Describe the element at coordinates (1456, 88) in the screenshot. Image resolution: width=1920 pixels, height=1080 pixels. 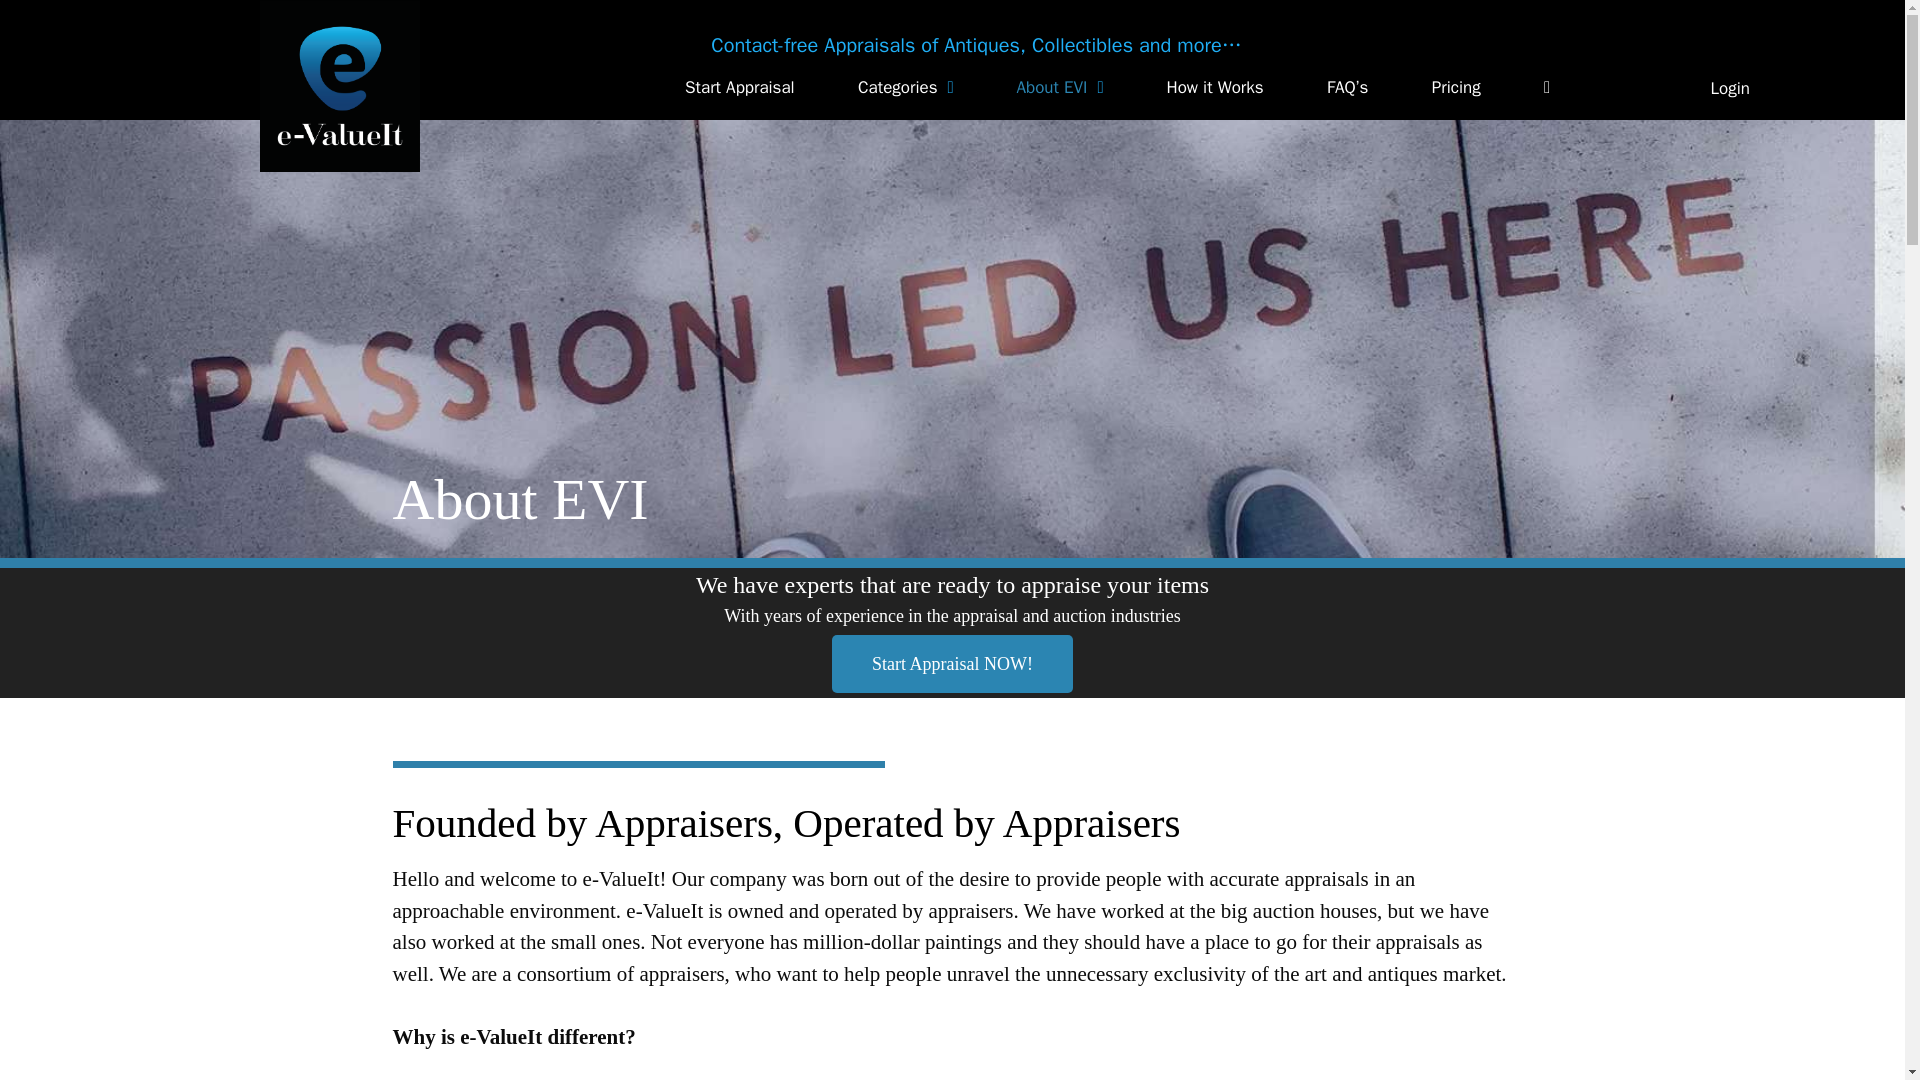
I see `Pricing` at that location.